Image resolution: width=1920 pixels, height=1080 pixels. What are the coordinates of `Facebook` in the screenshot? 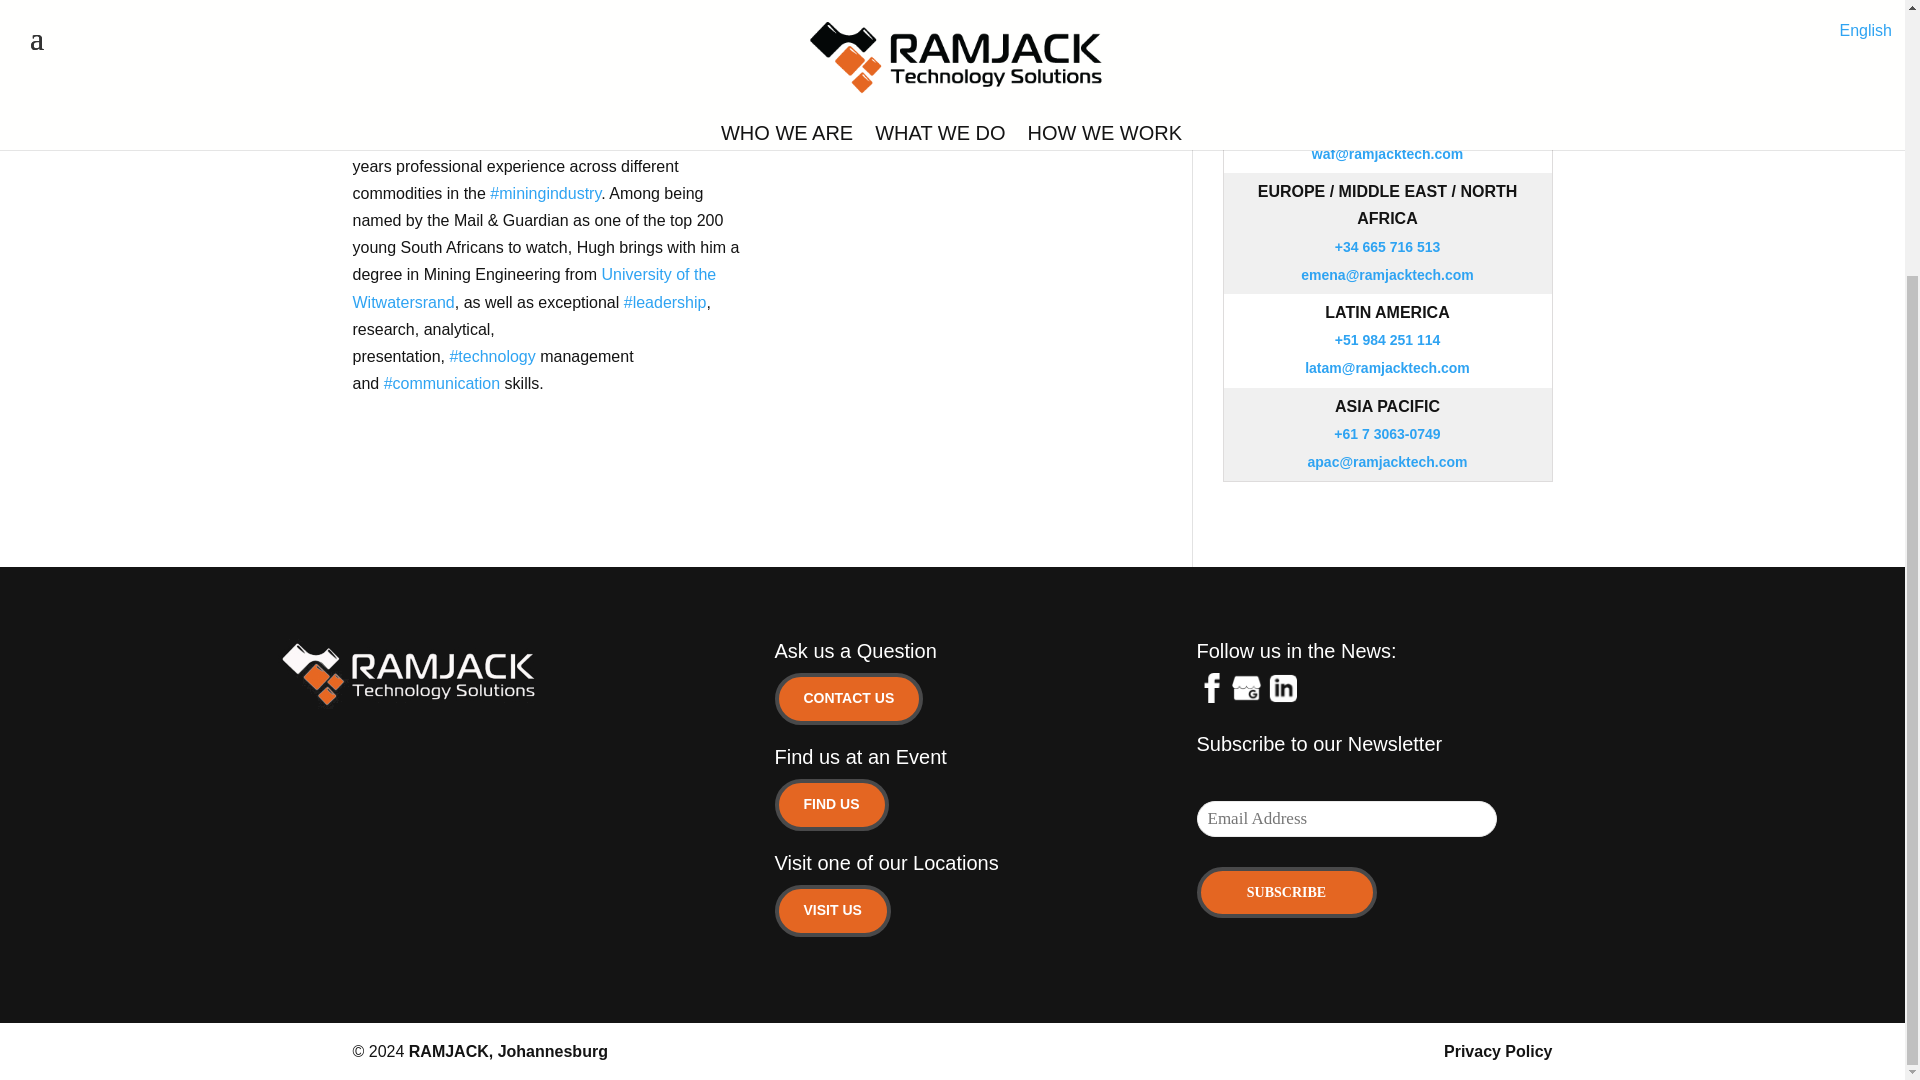 It's located at (1211, 688).